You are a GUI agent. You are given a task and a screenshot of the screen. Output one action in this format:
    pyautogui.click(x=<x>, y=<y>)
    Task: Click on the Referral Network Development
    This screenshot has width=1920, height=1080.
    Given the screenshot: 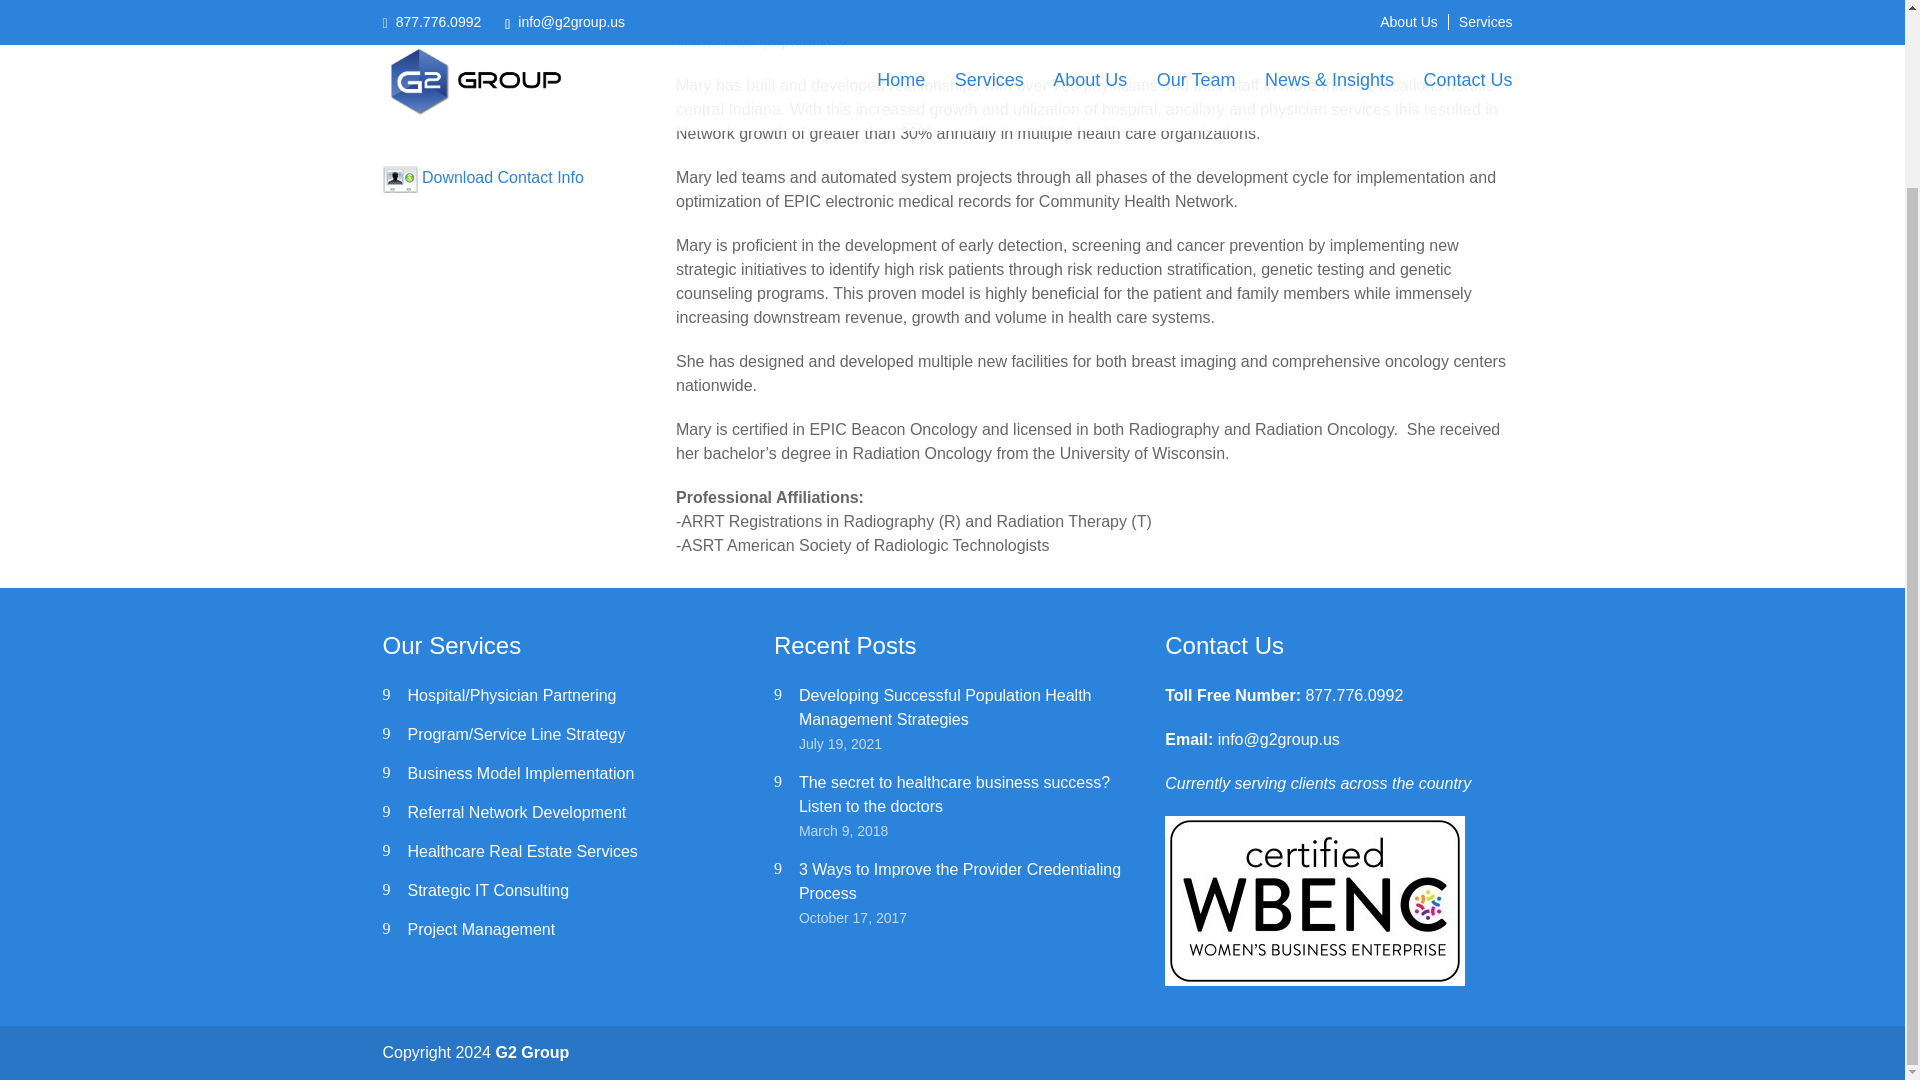 What is the action you would take?
    pyautogui.click(x=517, y=812)
    